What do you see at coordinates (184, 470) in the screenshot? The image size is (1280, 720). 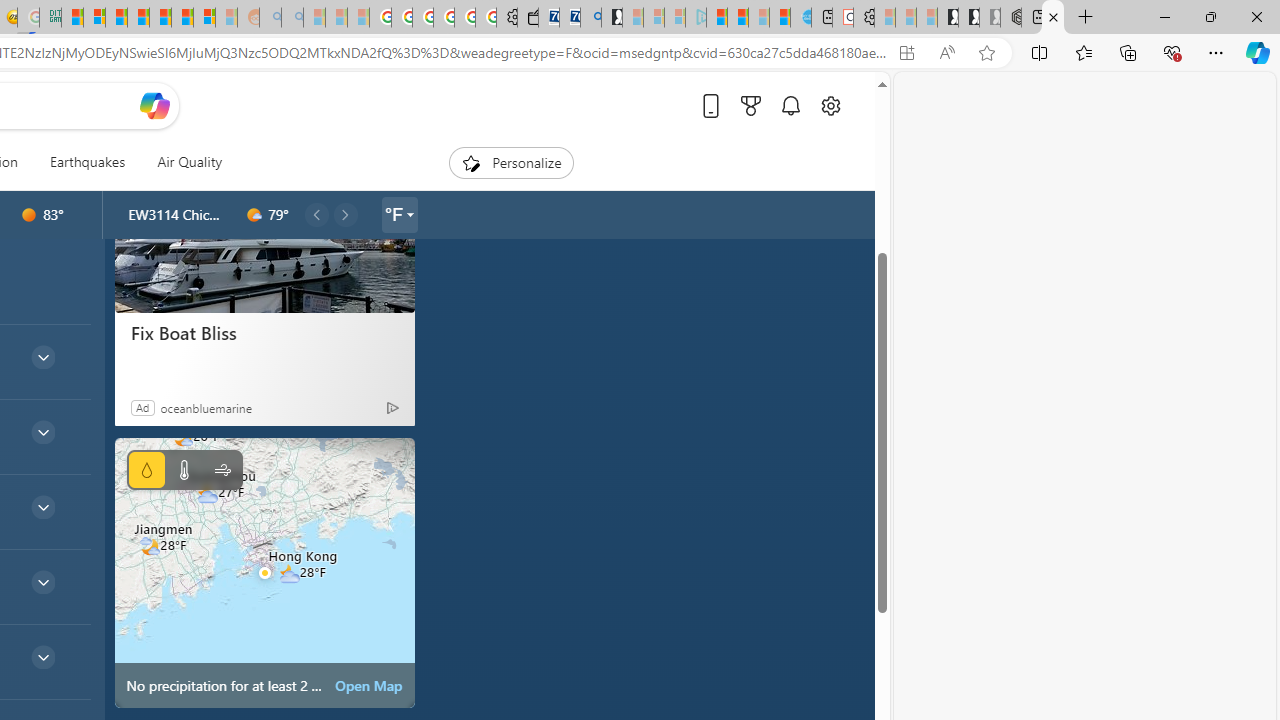 I see `Temperature` at bounding box center [184, 470].